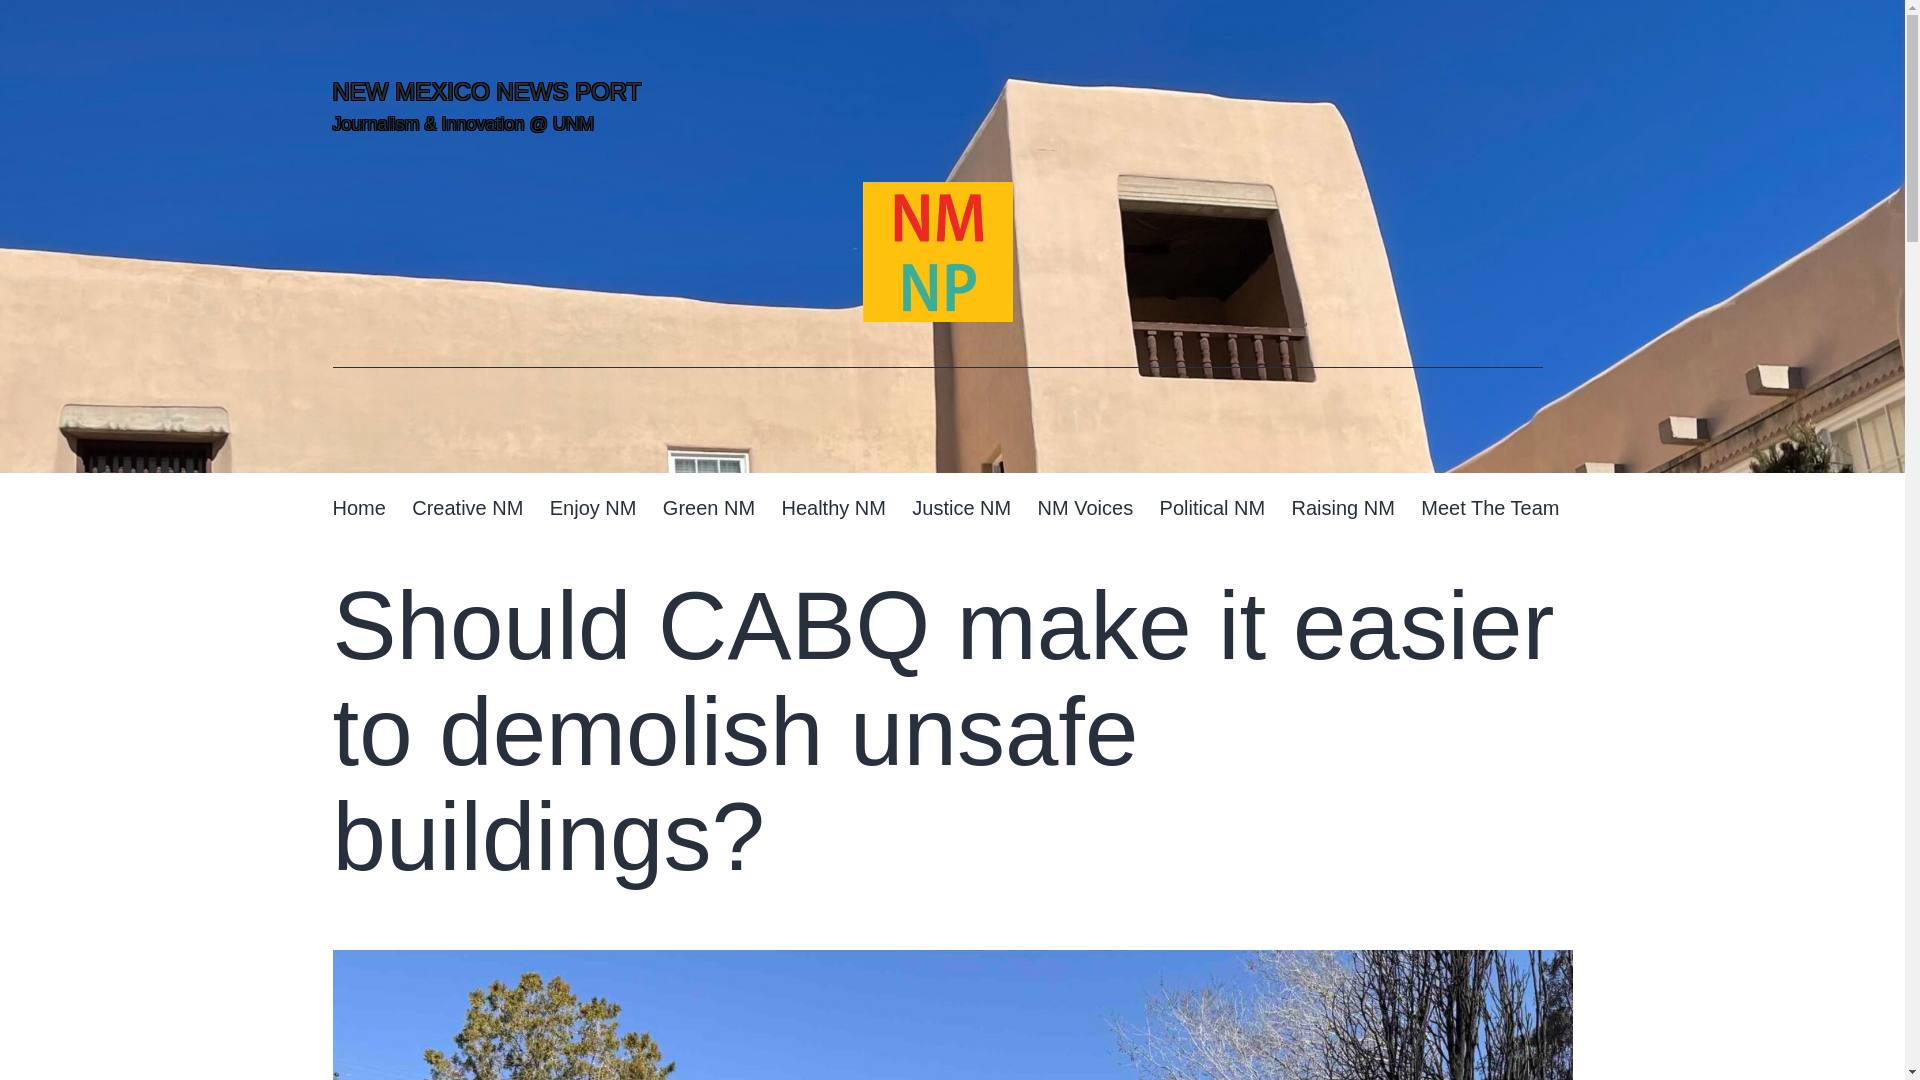 The width and height of the screenshot is (1920, 1080). What do you see at coordinates (710, 508) in the screenshot?
I see `Green NM` at bounding box center [710, 508].